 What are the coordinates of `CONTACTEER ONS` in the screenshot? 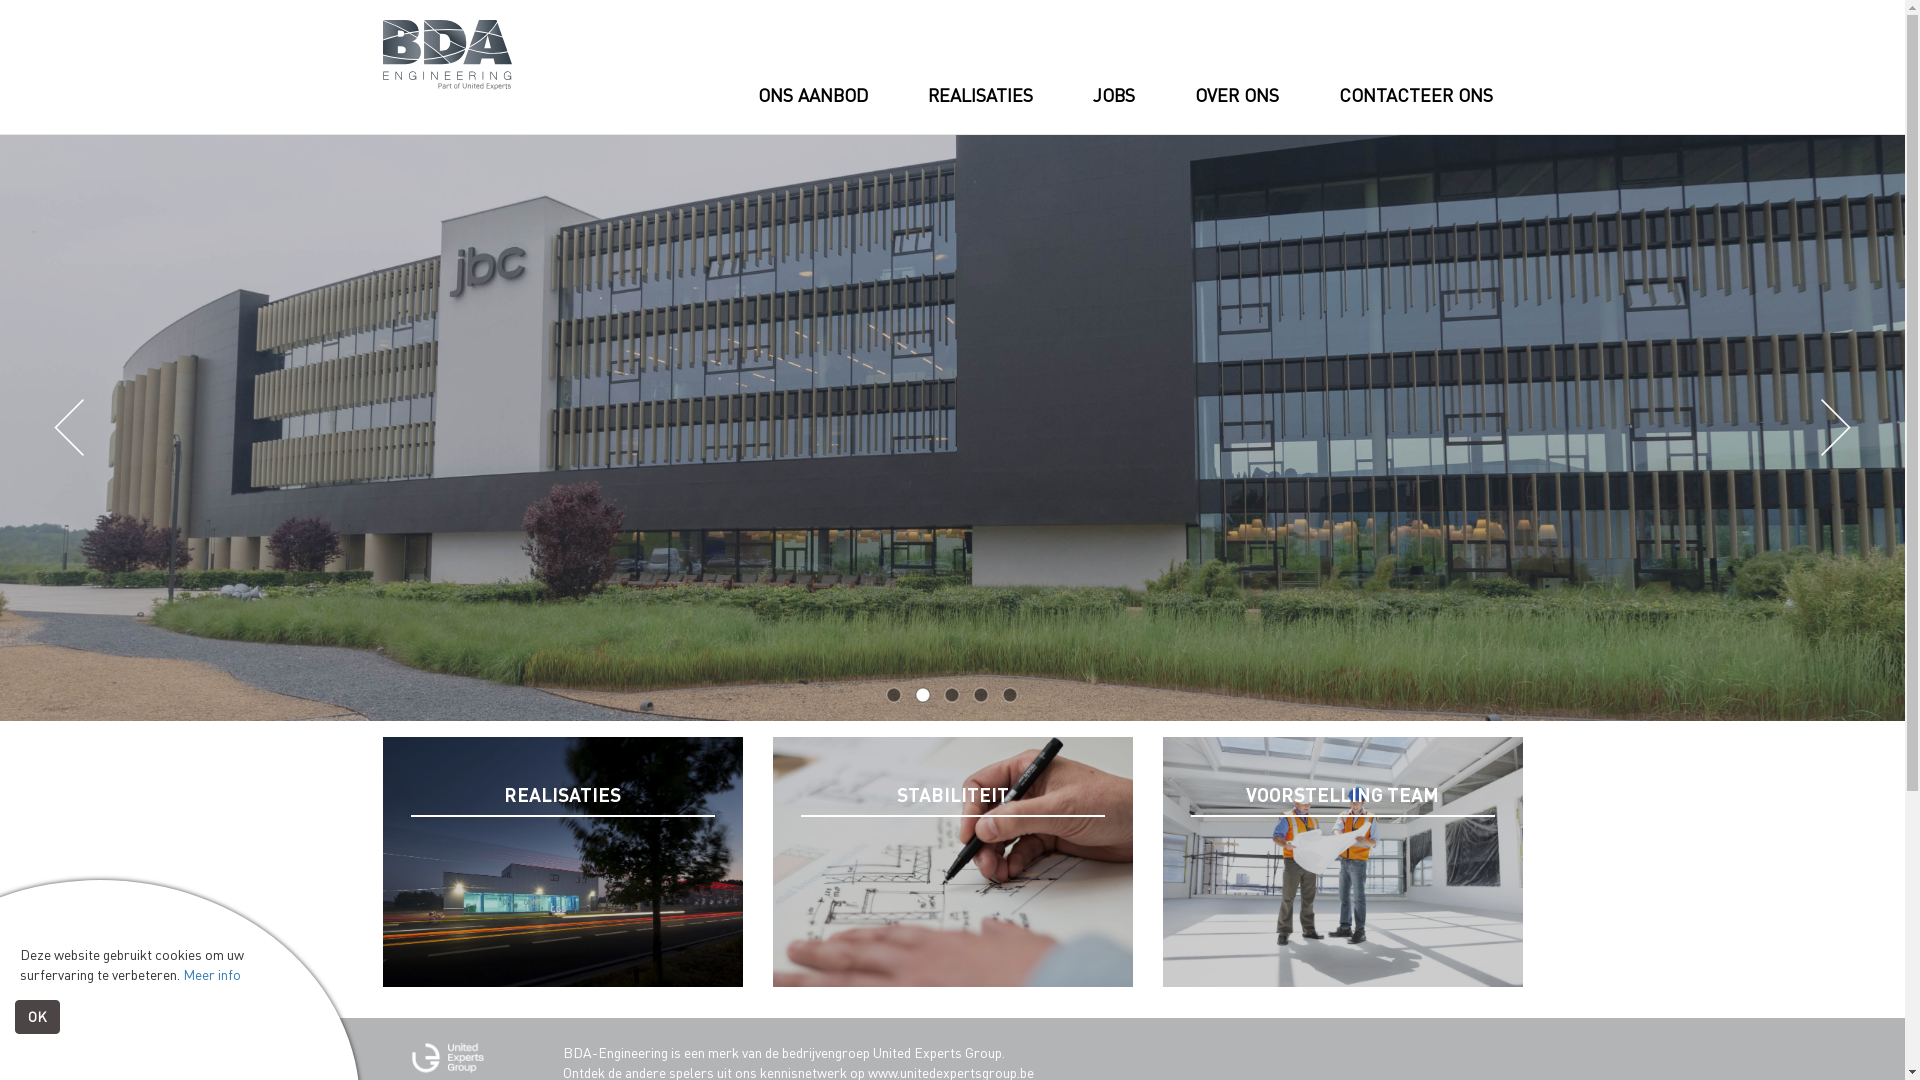 It's located at (1415, 127).